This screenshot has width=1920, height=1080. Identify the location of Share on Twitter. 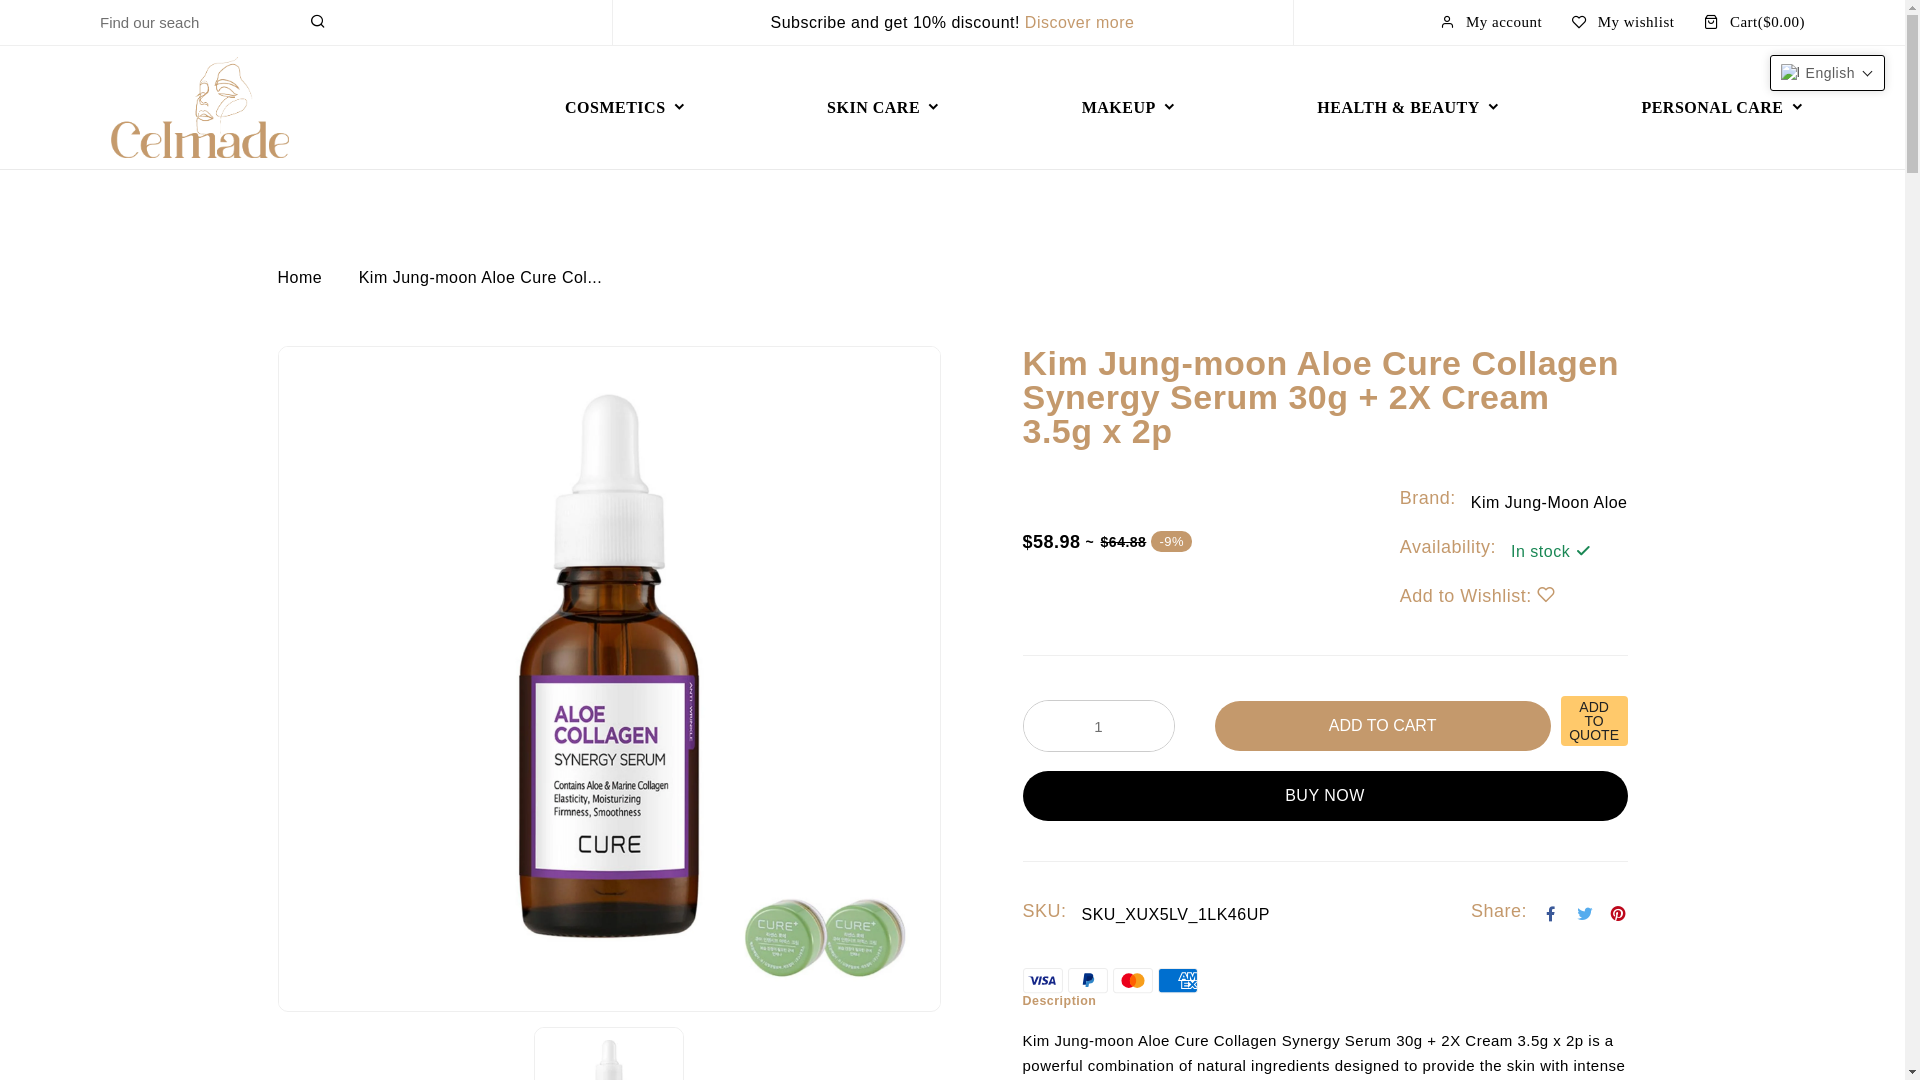
(1586, 915).